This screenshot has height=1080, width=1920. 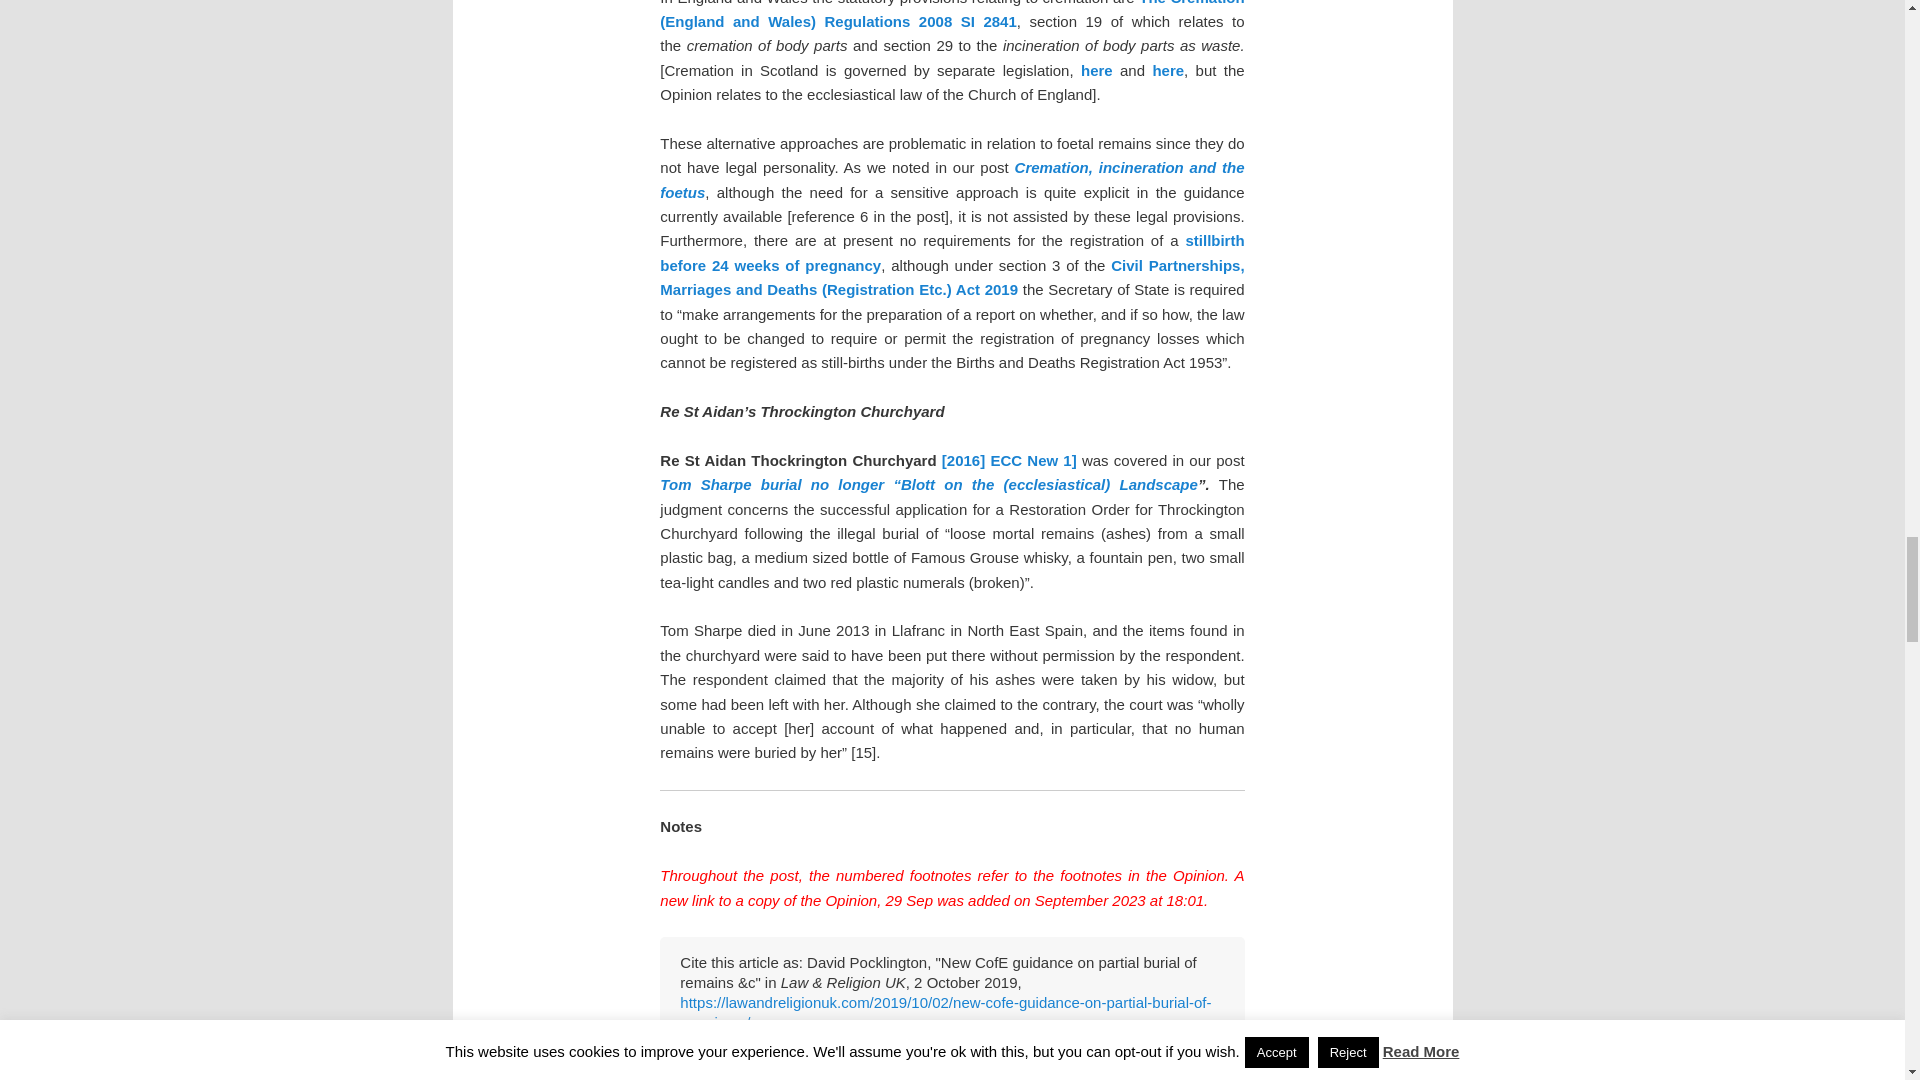 I want to click on new methods of disposal, so click(x=1155, y=1078).